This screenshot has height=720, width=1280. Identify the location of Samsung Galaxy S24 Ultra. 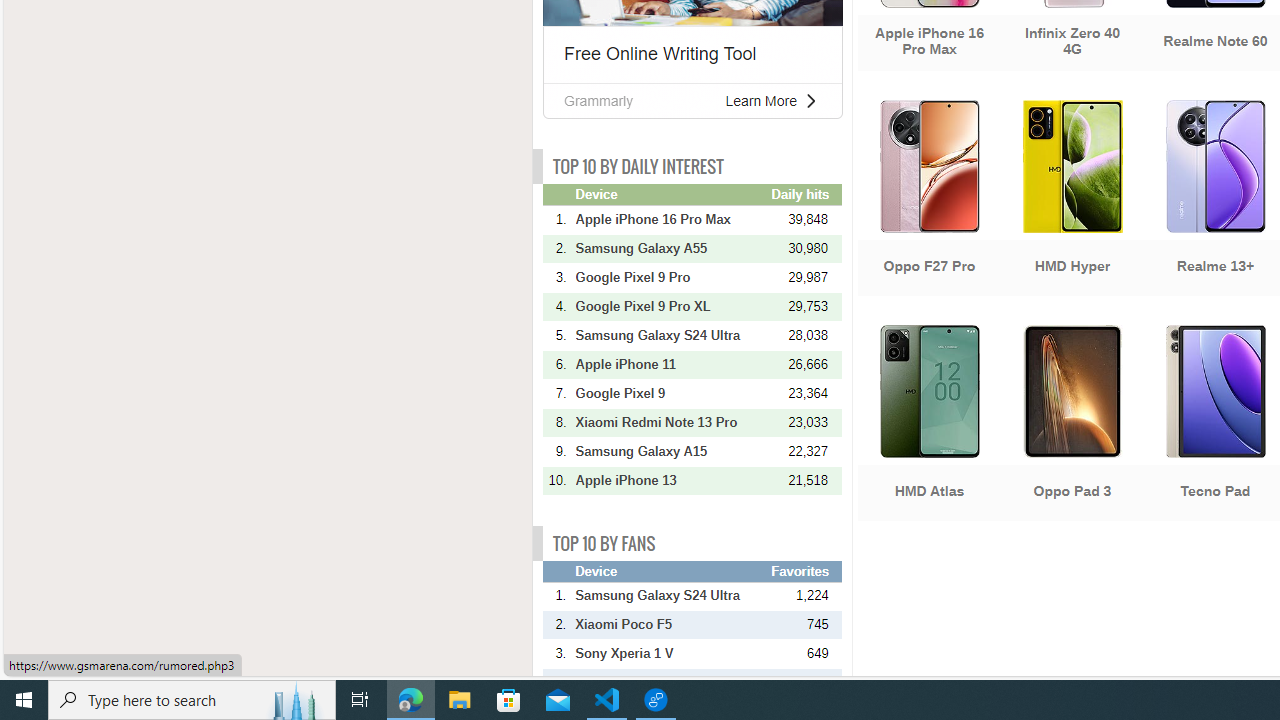
(671, 595).